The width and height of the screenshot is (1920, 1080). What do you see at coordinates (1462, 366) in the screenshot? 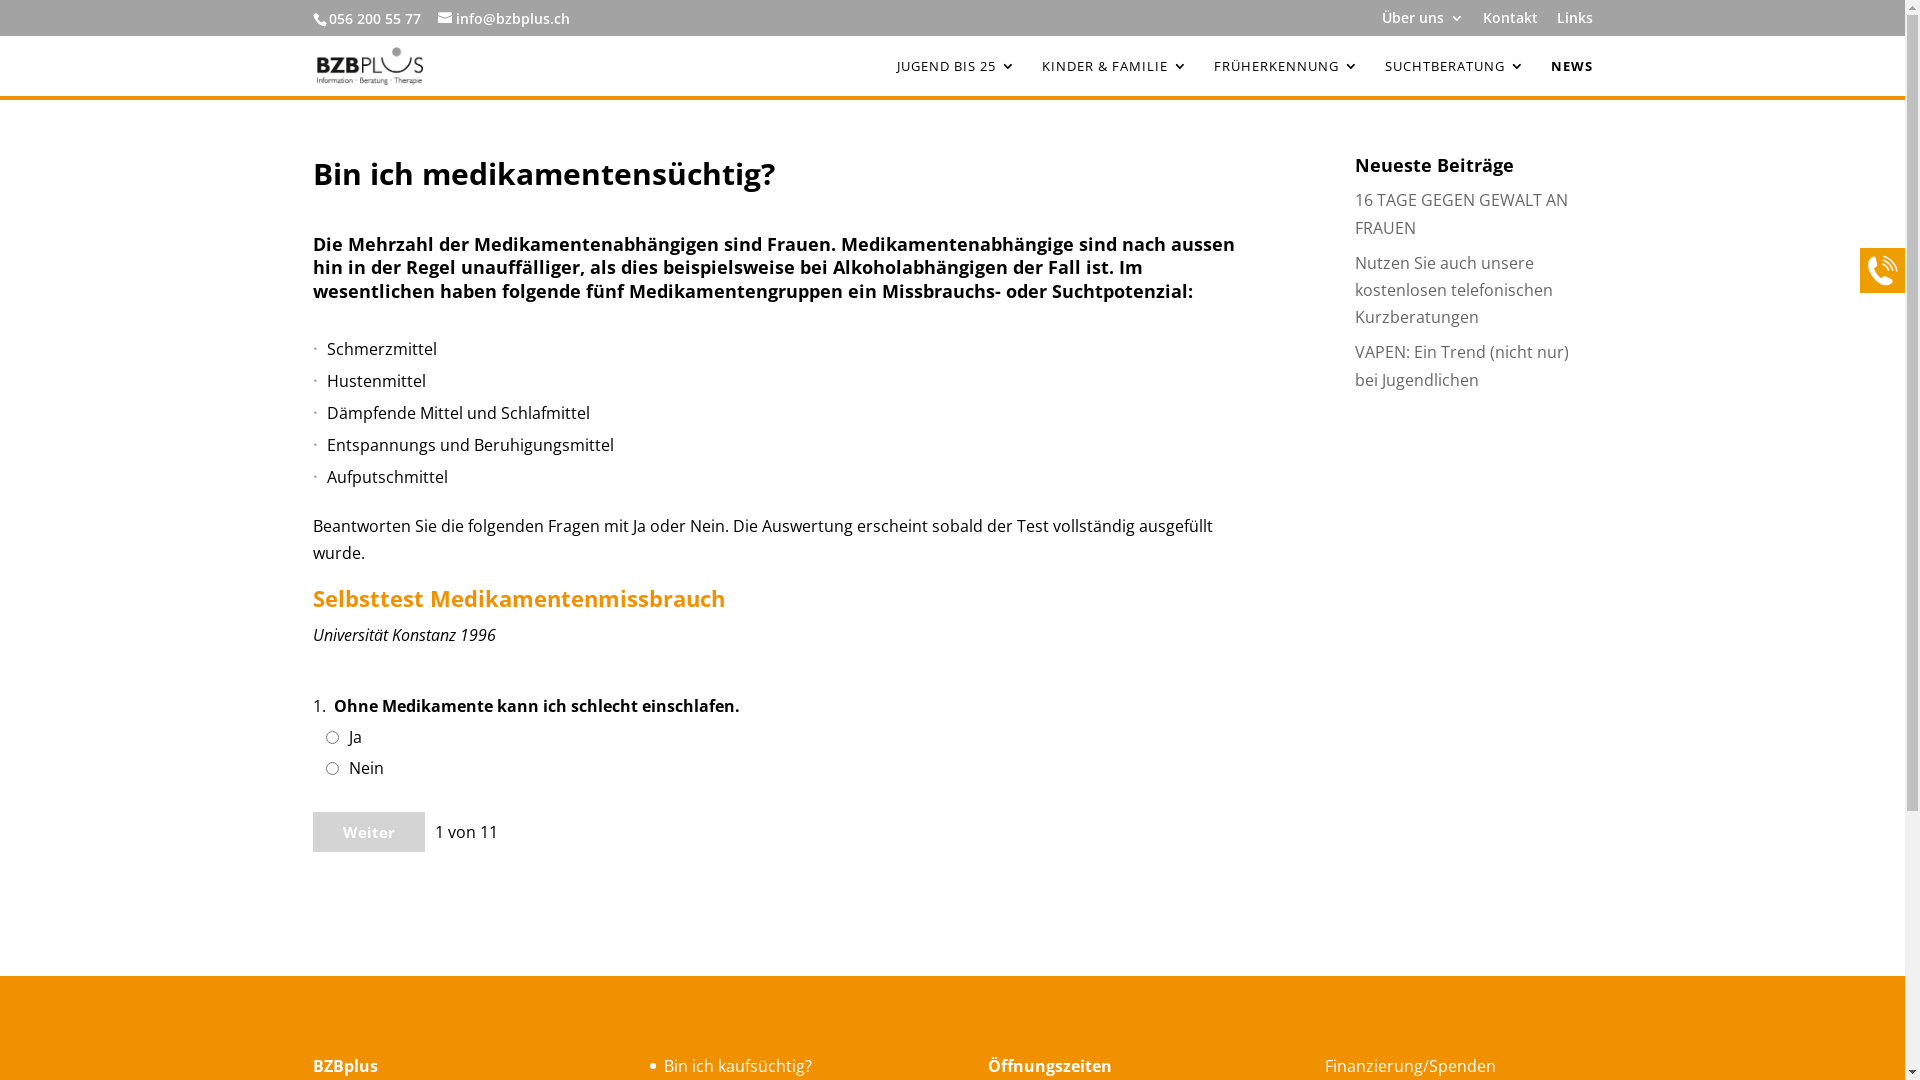
I see `VAPEN: Ein Trend (nicht nur) bei Jugendlichen` at bounding box center [1462, 366].